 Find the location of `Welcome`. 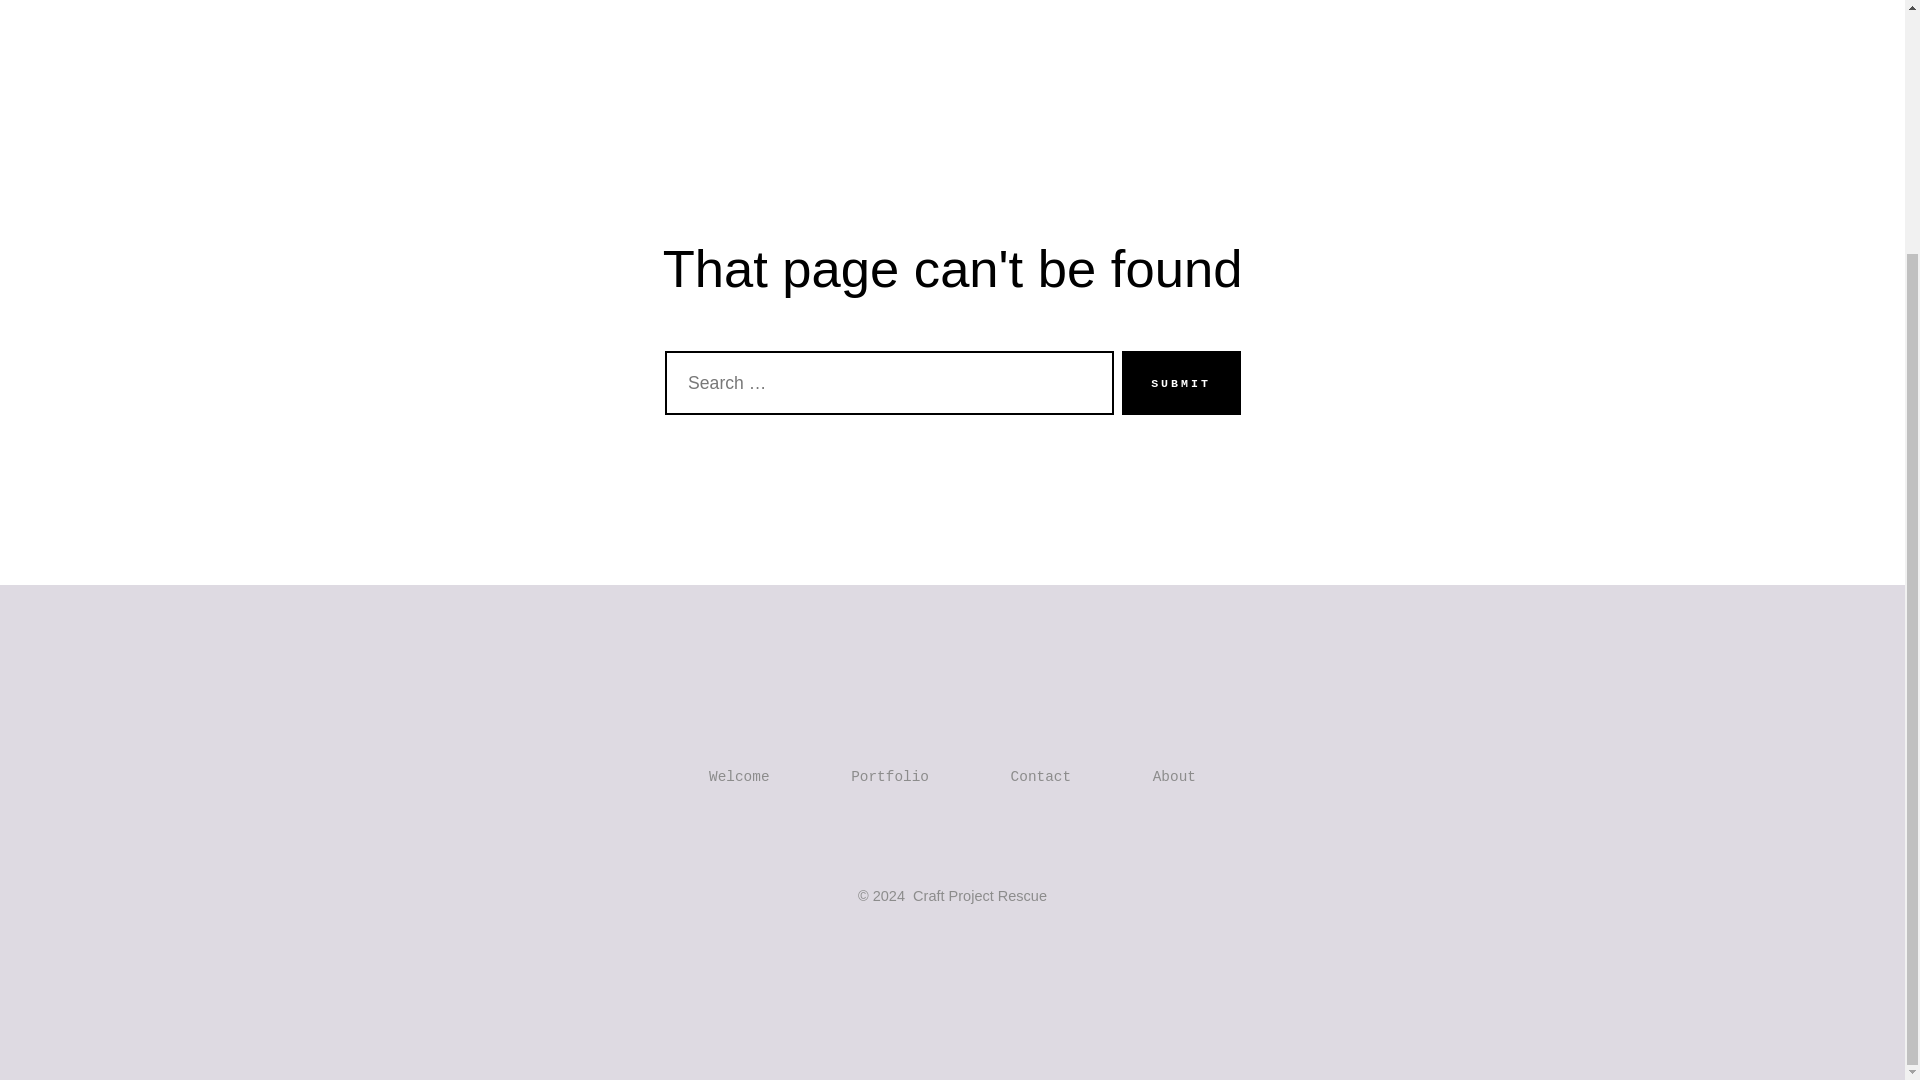

Welcome is located at coordinates (796, 1).